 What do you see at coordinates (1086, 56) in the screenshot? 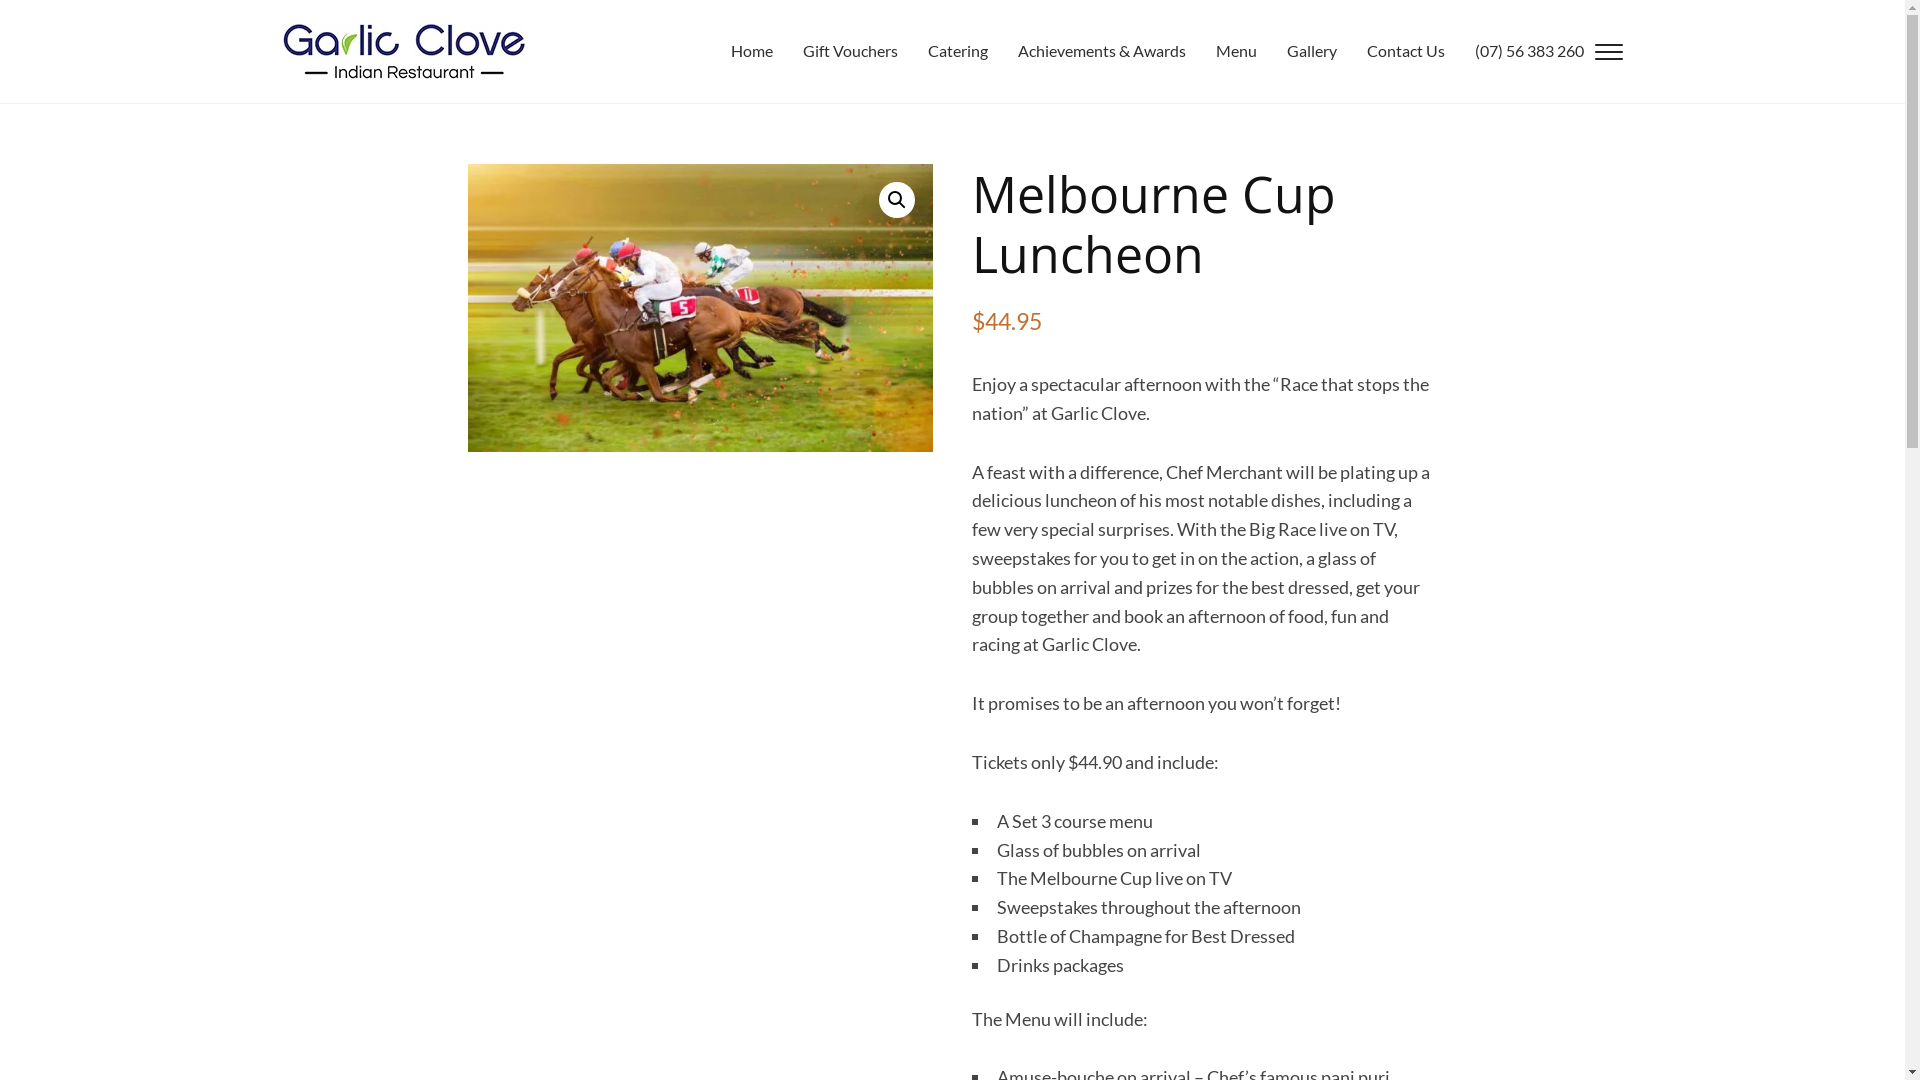
I see `Achievements & Awards` at bounding box center [1086, 56].